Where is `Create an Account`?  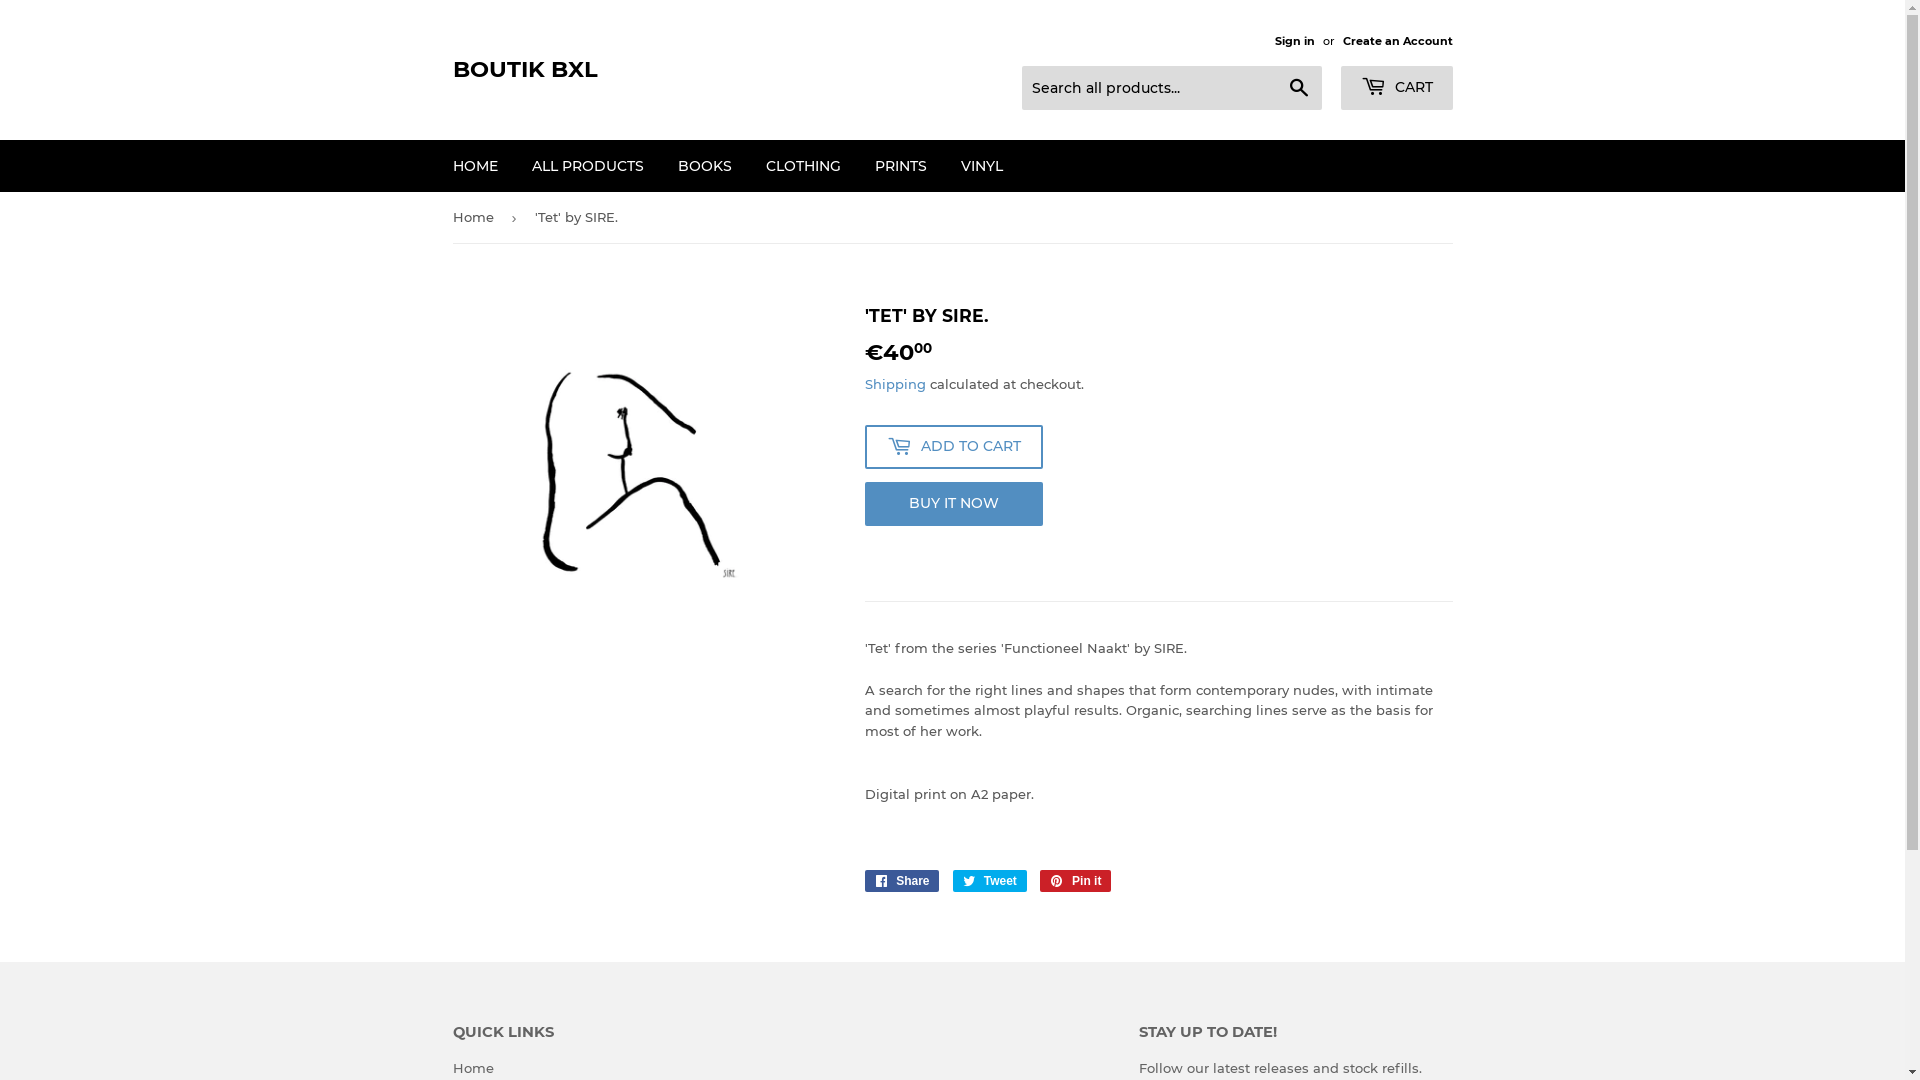
Create an Account is located at coordinates (1397, 41).